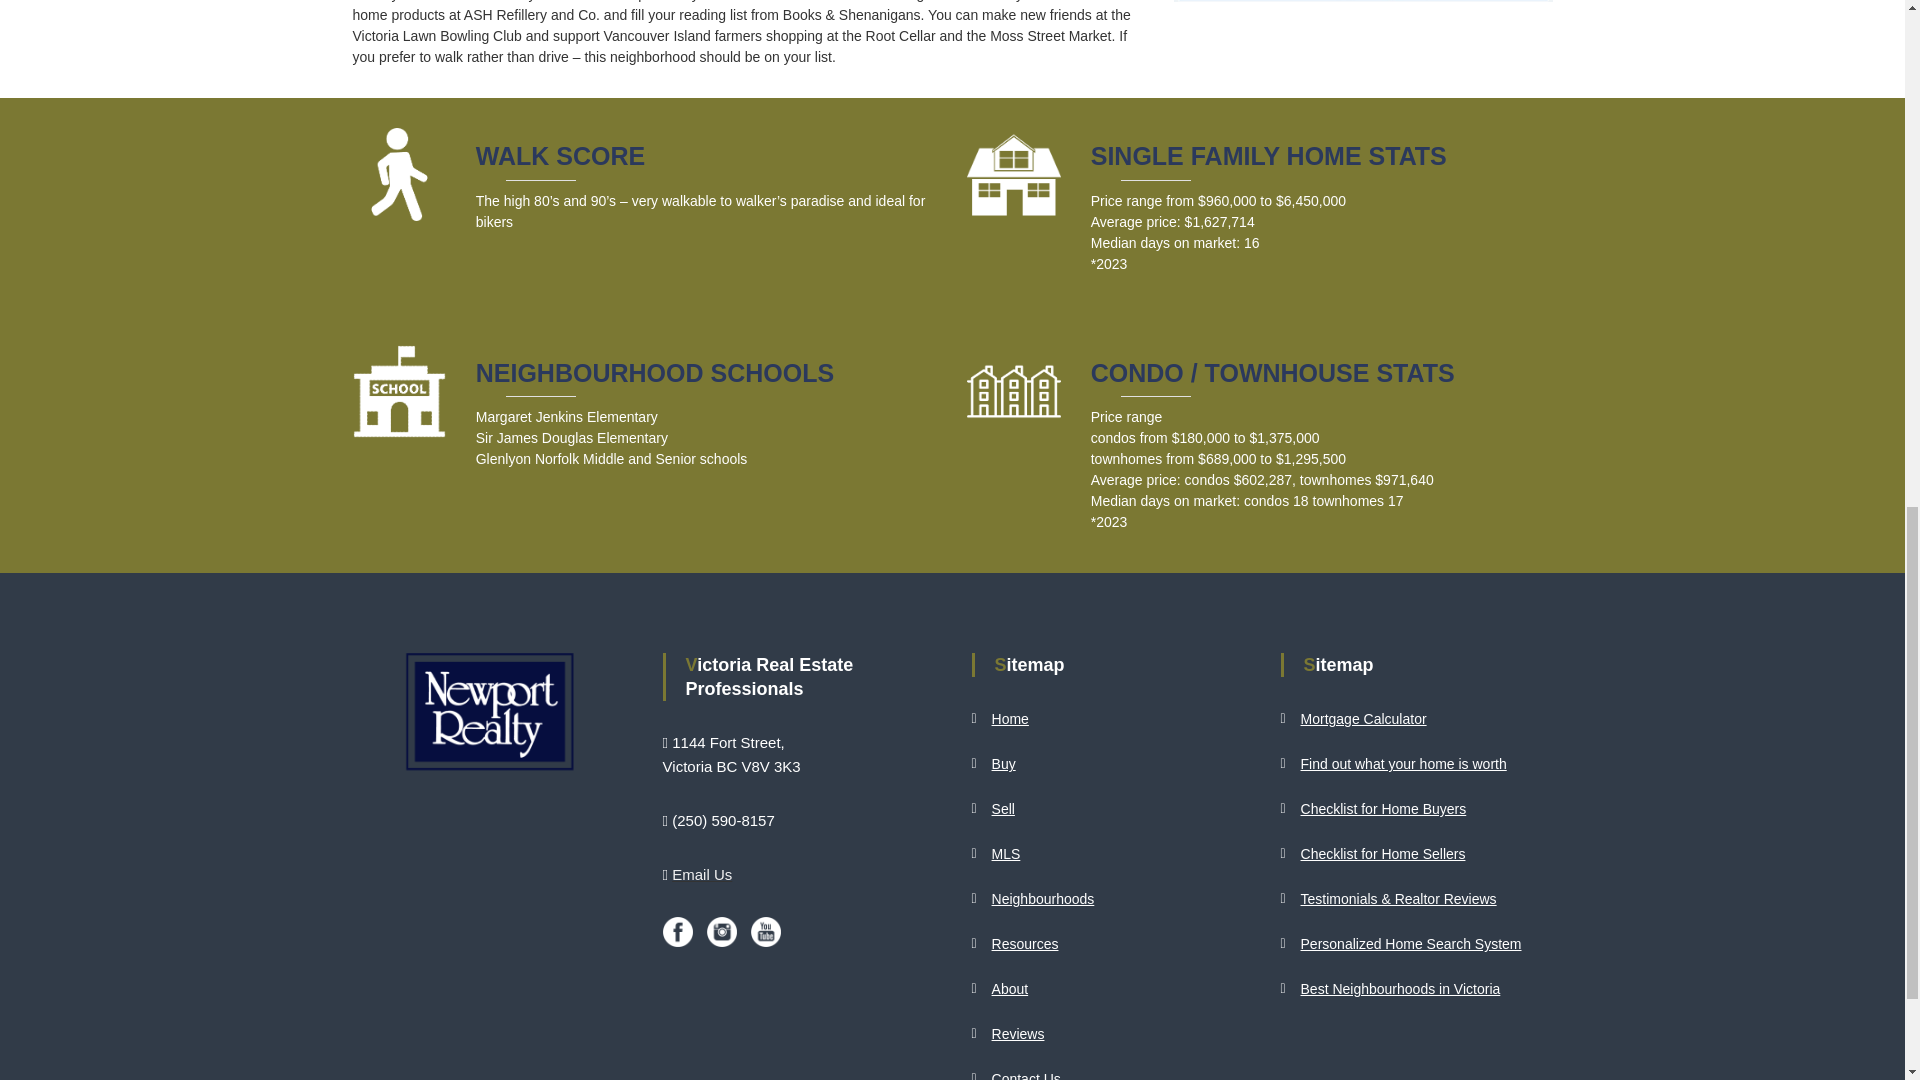 This screenshot has height=1080, width=1920. I want to click on Contact Us, so click(1026, 1076).